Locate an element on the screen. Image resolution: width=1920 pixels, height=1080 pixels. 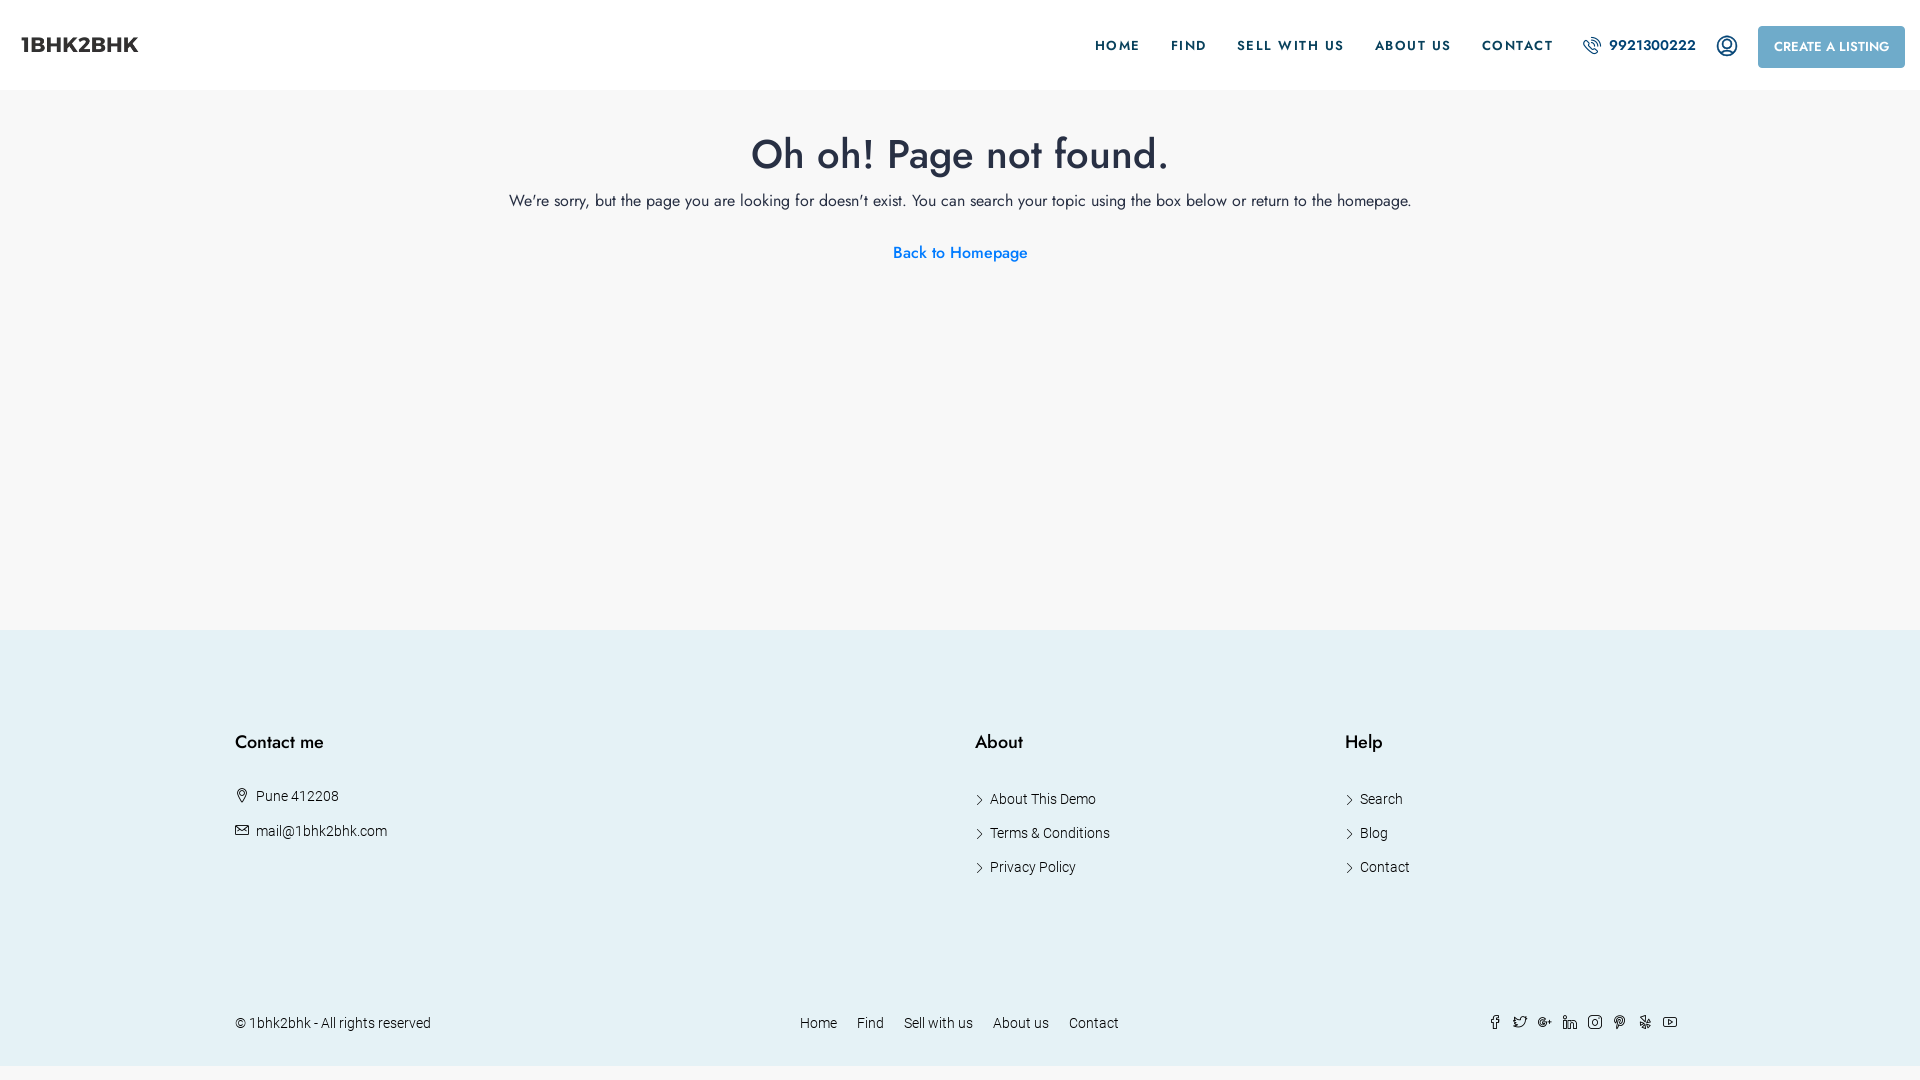
HOME is located at coordinates (1118, 45).